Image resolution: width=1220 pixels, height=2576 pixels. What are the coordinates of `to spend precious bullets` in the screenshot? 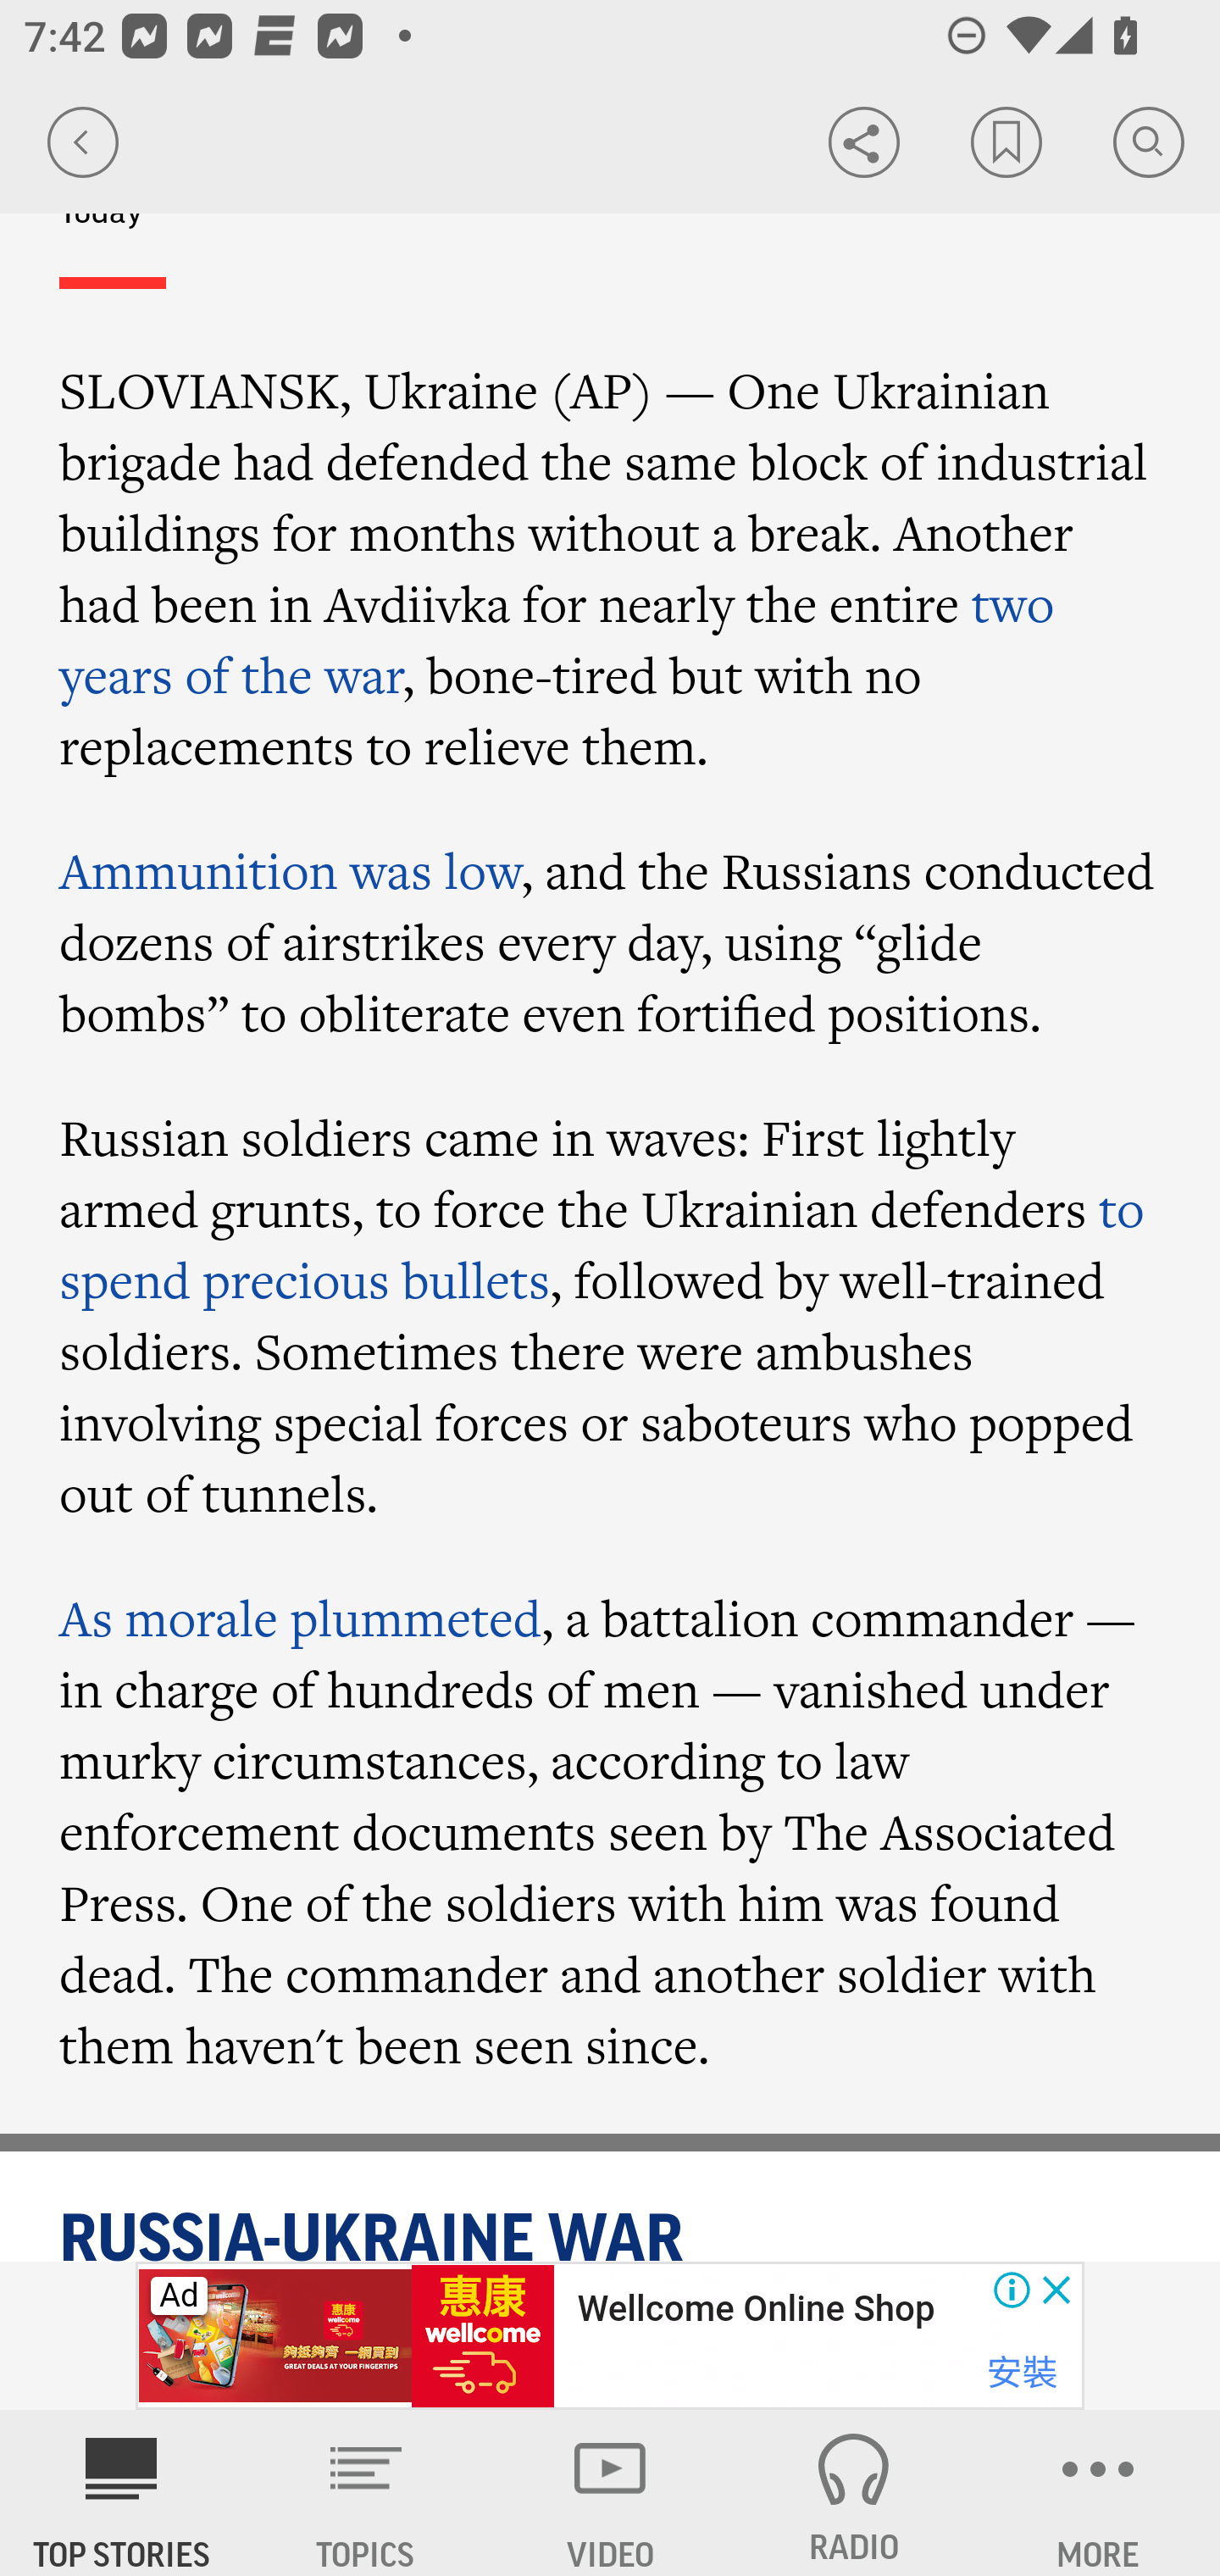 It's located at (603, 1246).